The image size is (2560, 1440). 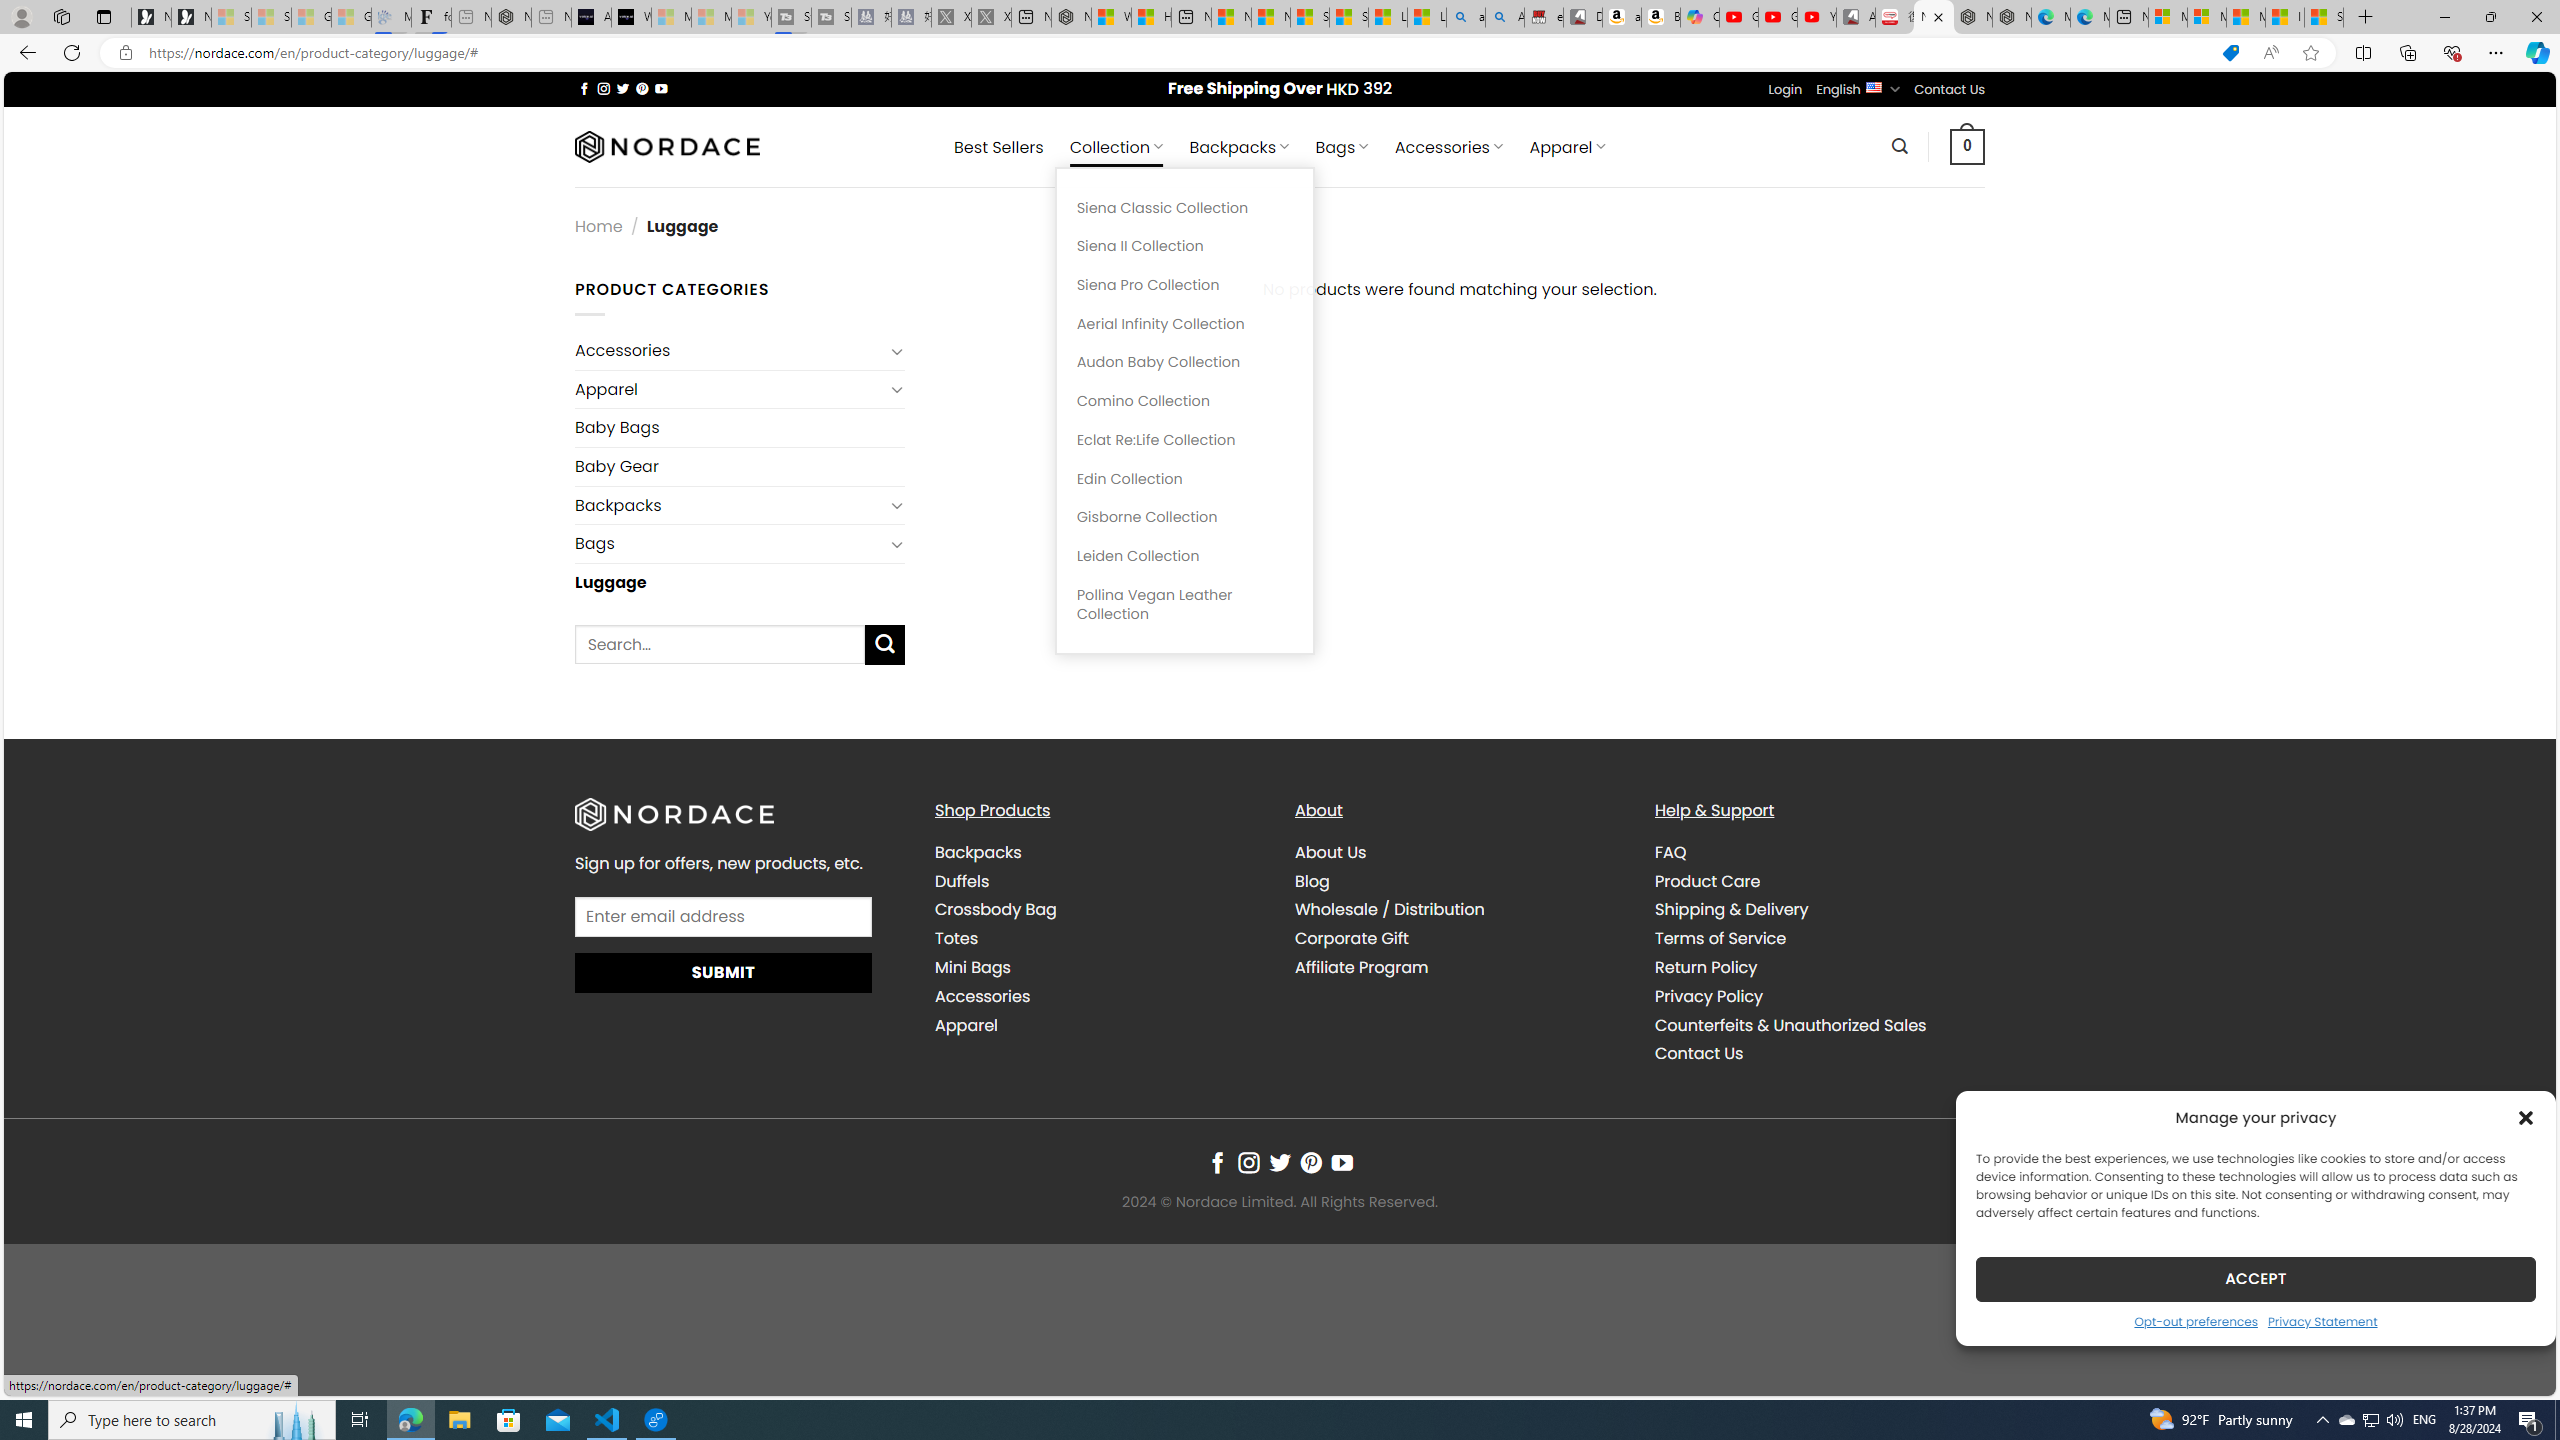 What do you see at coordinates (599, 226) in the screenshot?
I see `Home` at bounding box center [599, 226].